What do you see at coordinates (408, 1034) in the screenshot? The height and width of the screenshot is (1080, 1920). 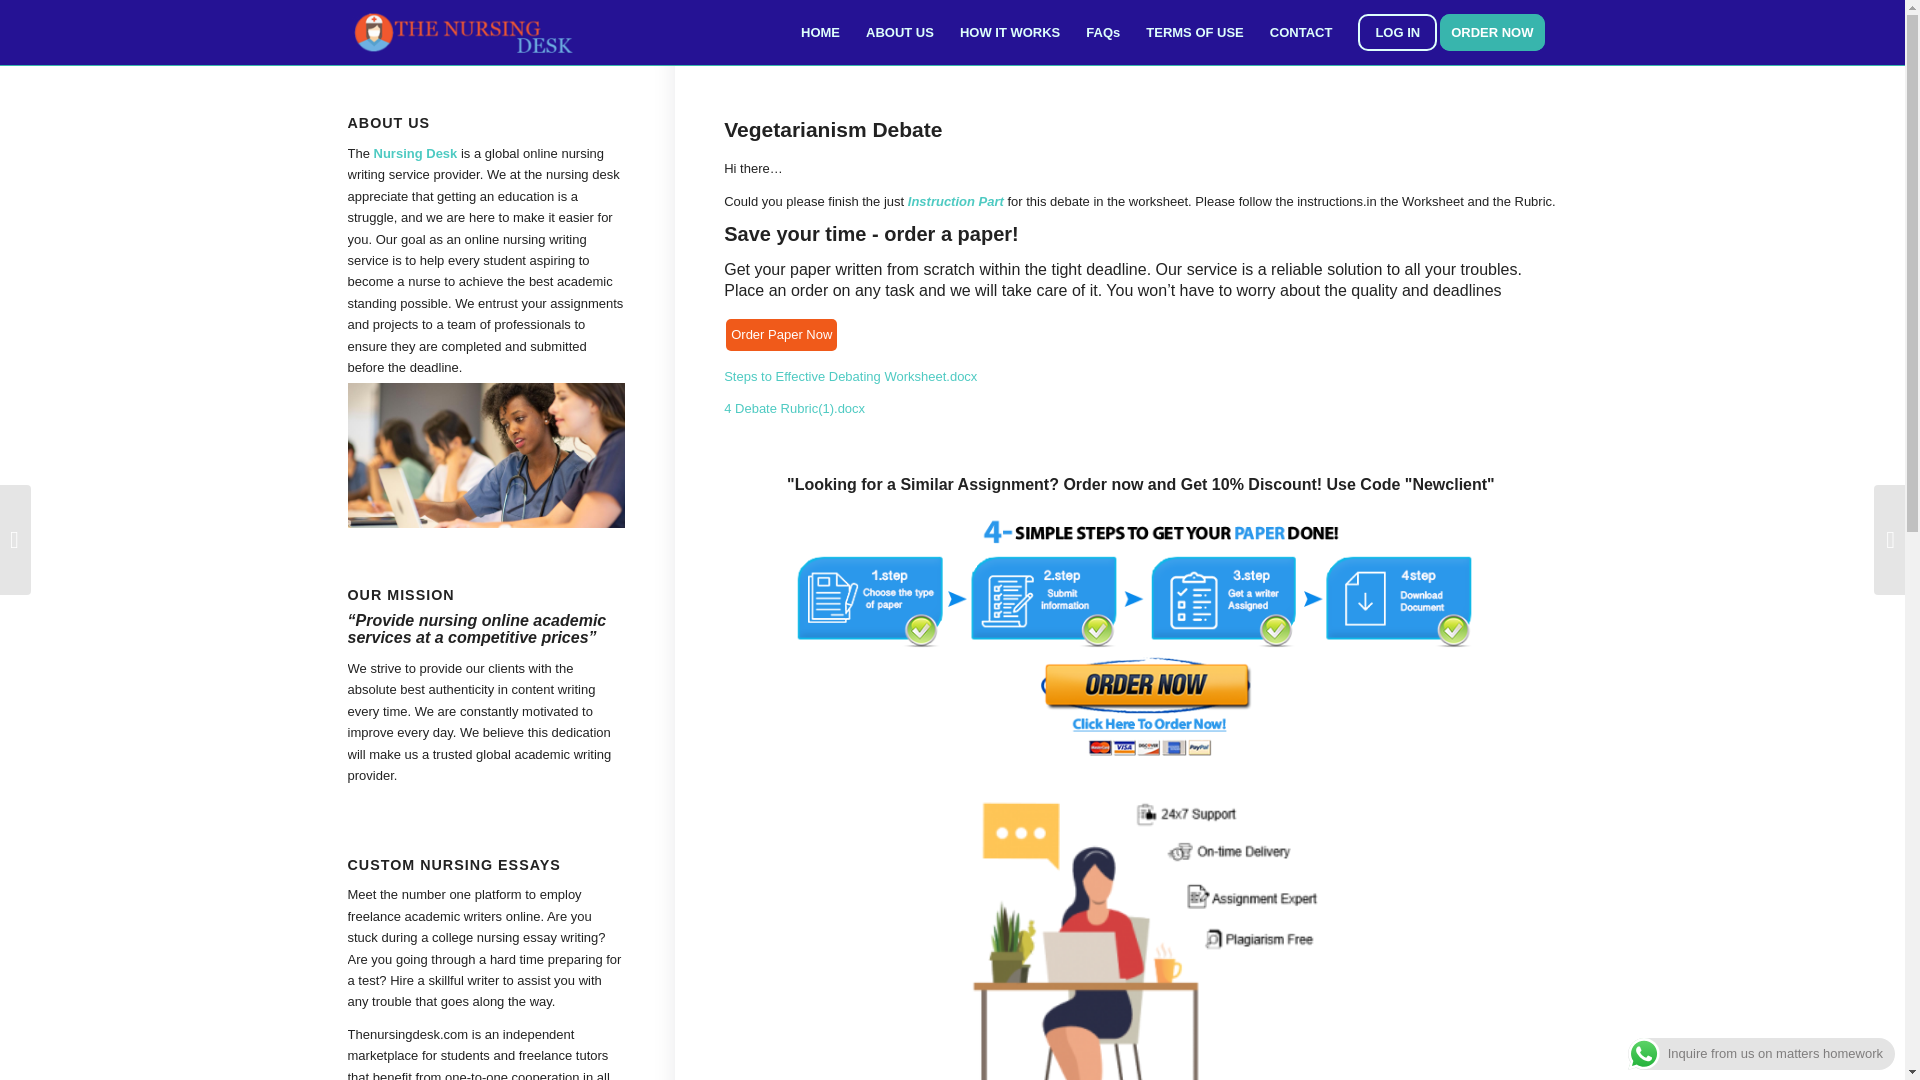 I see `Thenursingdesk.com` at bounding box center [408, 1034].